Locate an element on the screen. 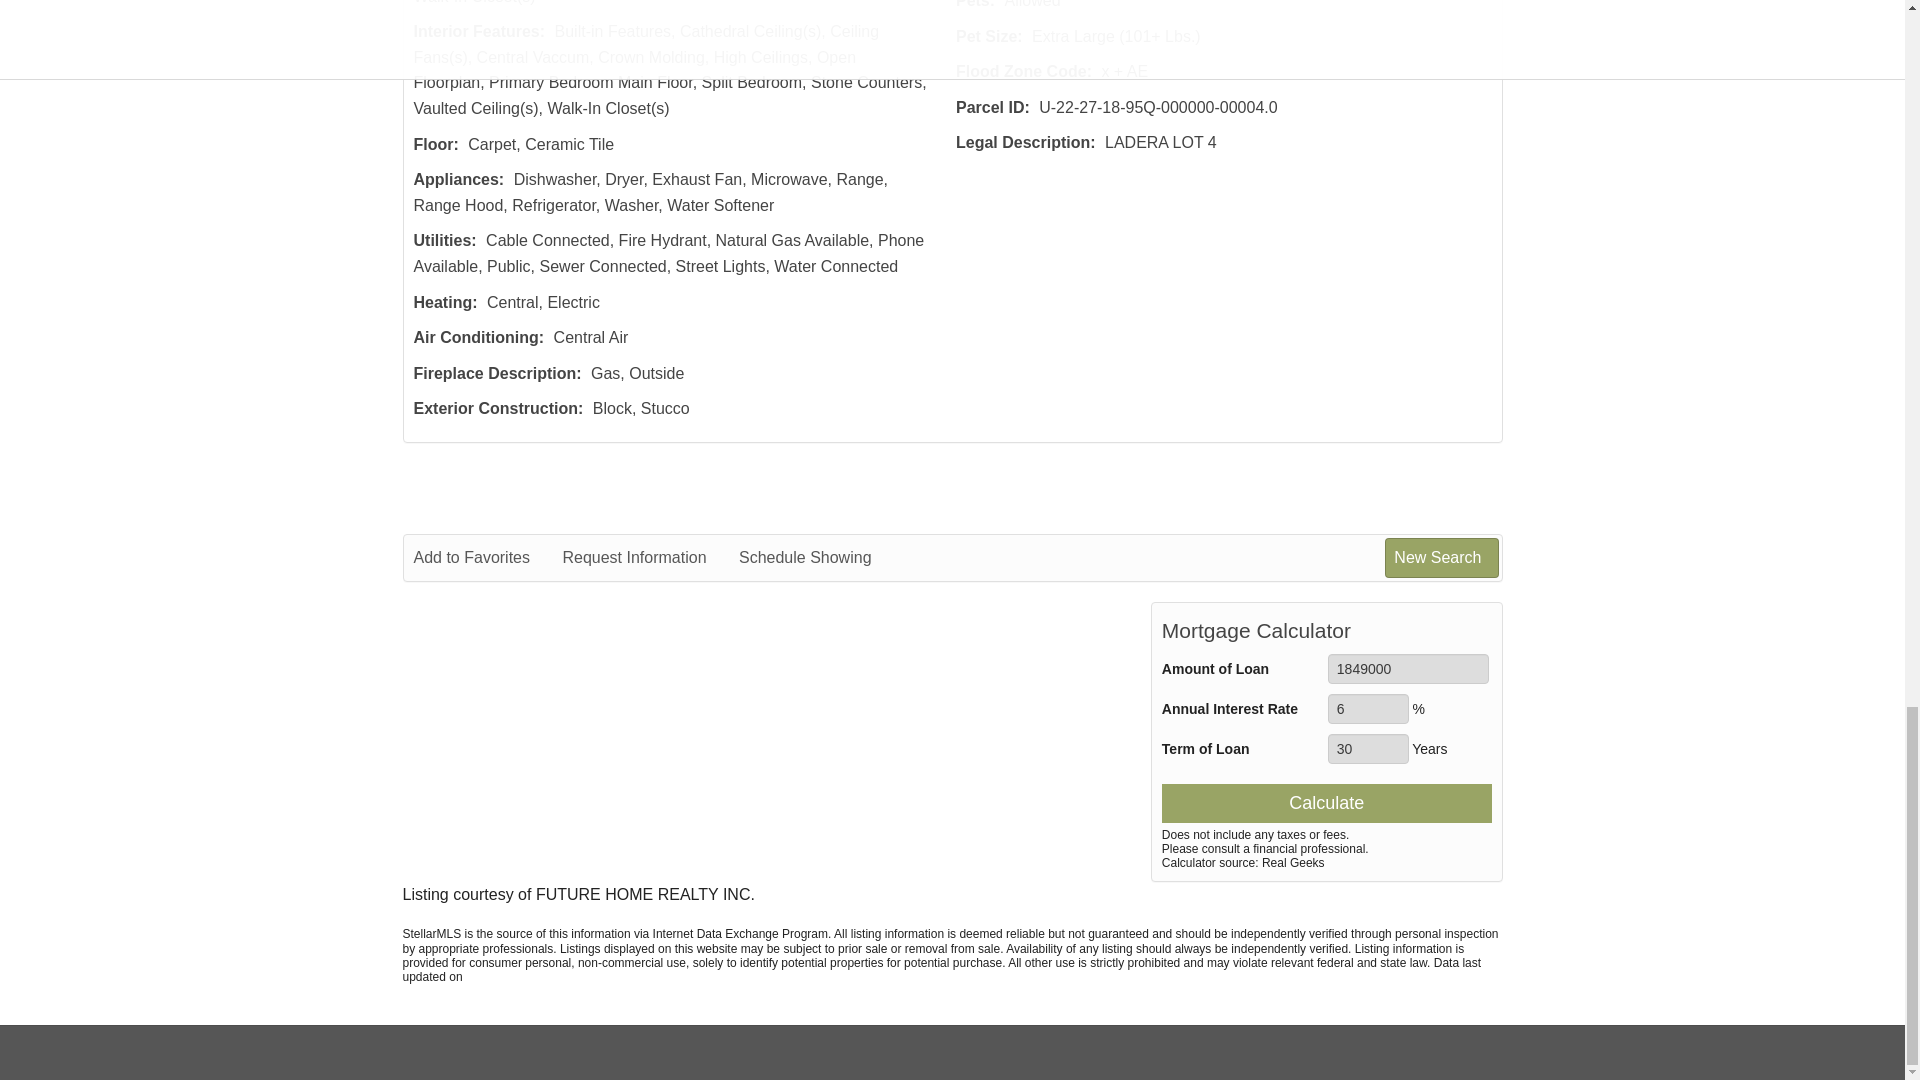  1849000 is located at coordinates (1408, 668).